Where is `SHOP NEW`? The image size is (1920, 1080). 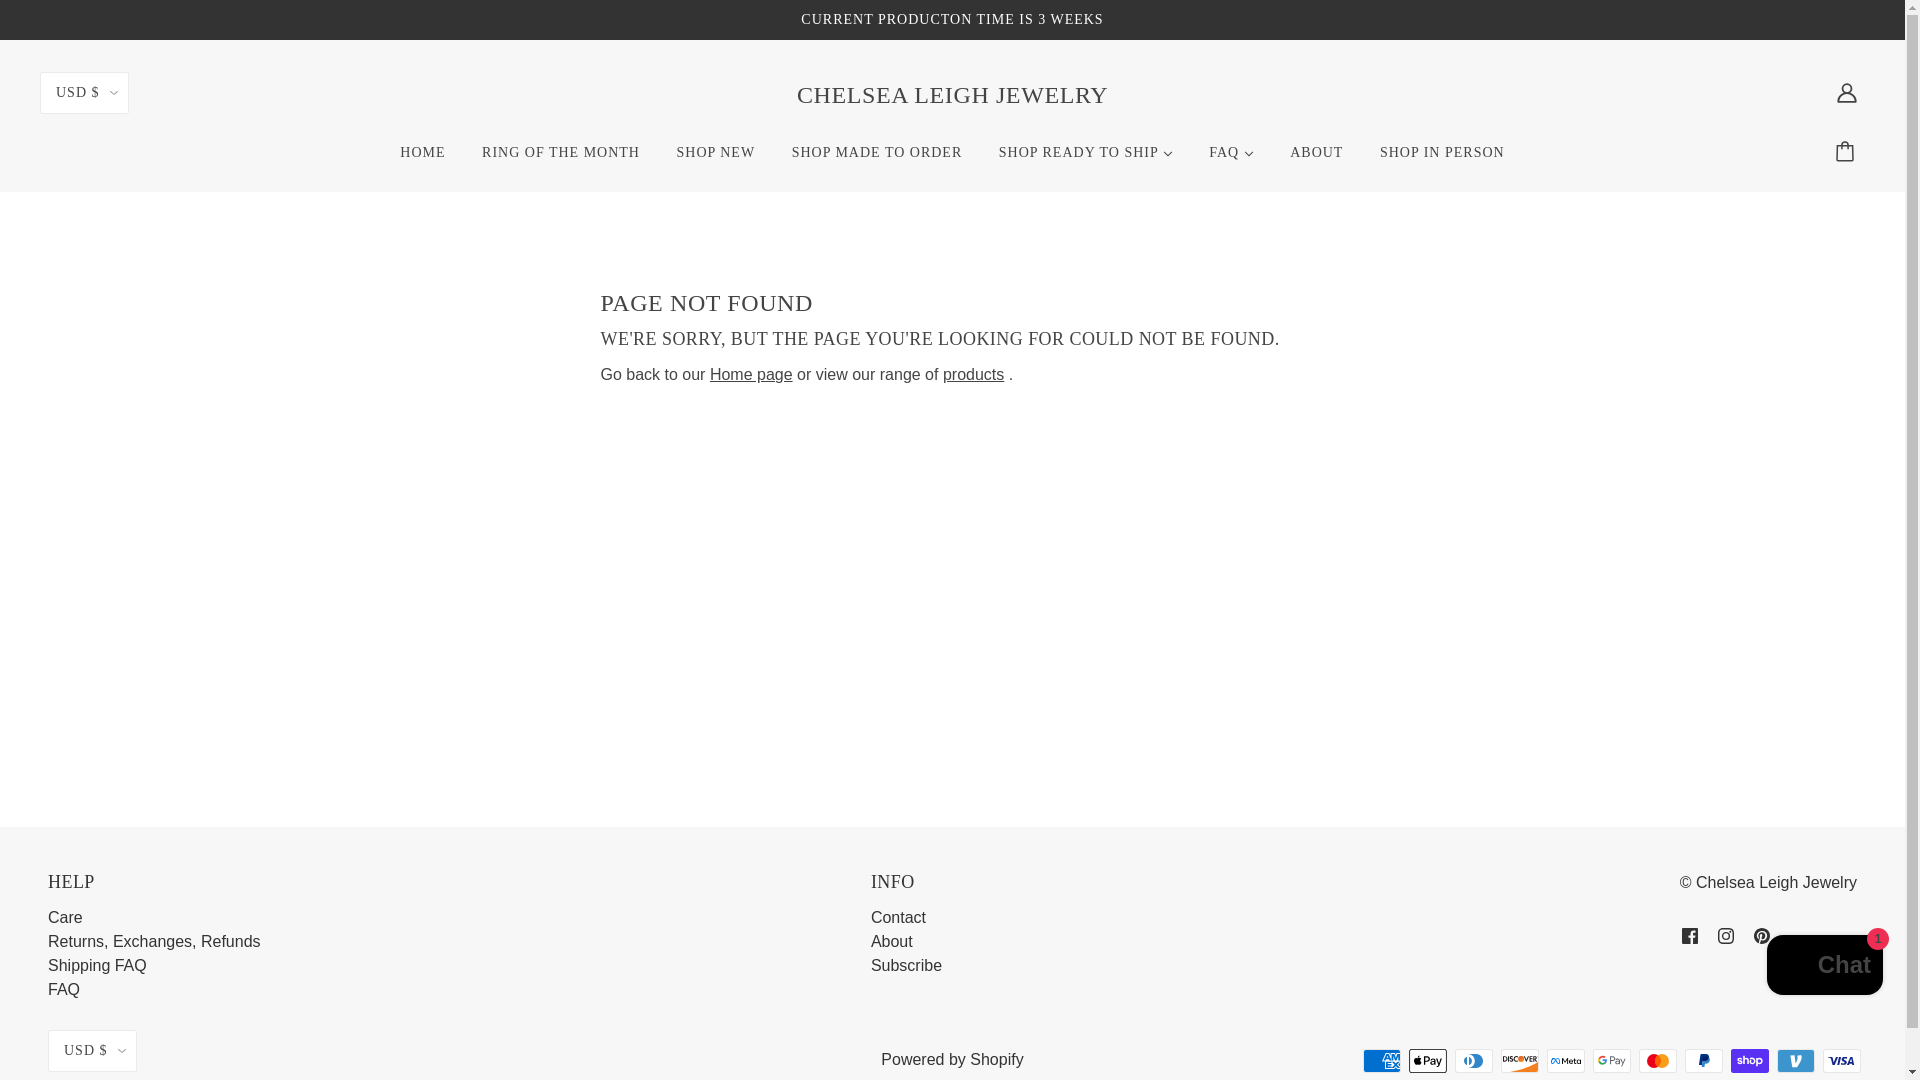 SHOP NEW is located at coordinates (716, 160).